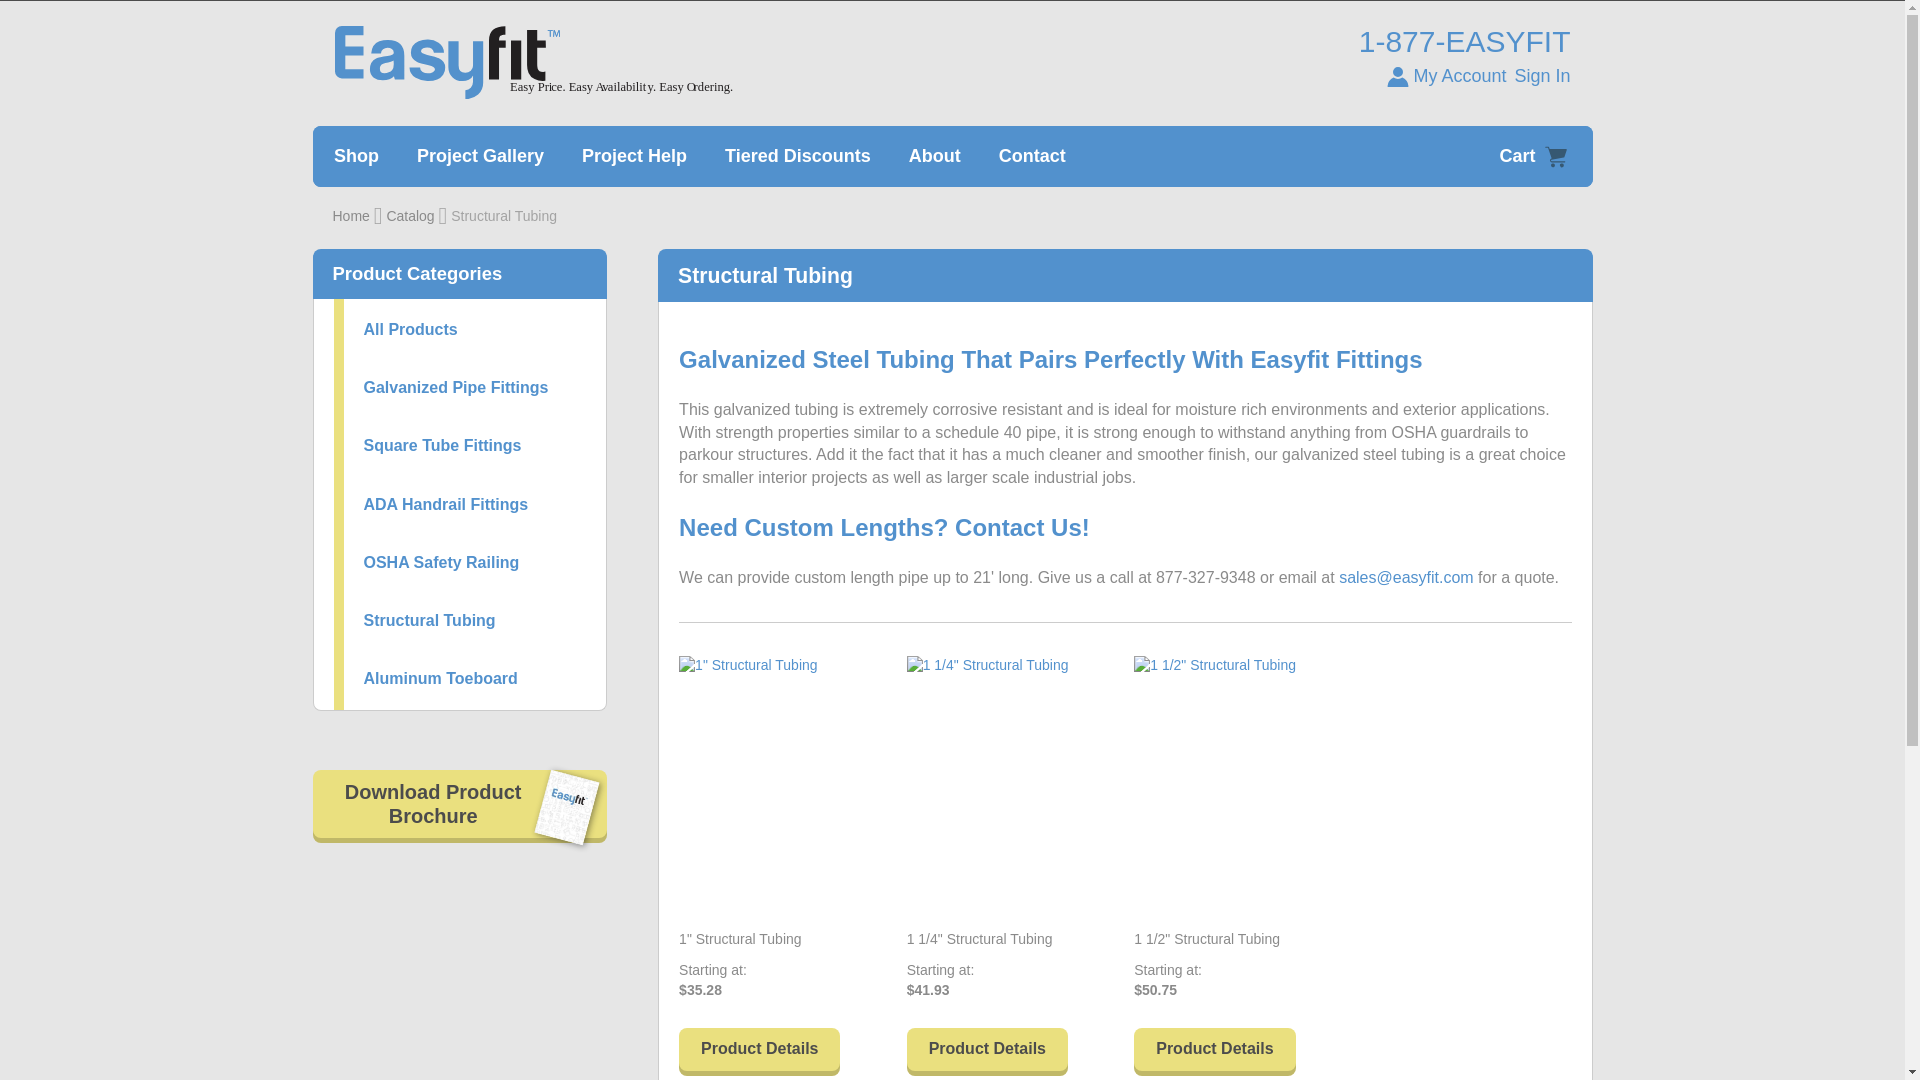 The width and height of the screenshot is (1920, 1080). I want to click on Contact, so click(1032, 156).